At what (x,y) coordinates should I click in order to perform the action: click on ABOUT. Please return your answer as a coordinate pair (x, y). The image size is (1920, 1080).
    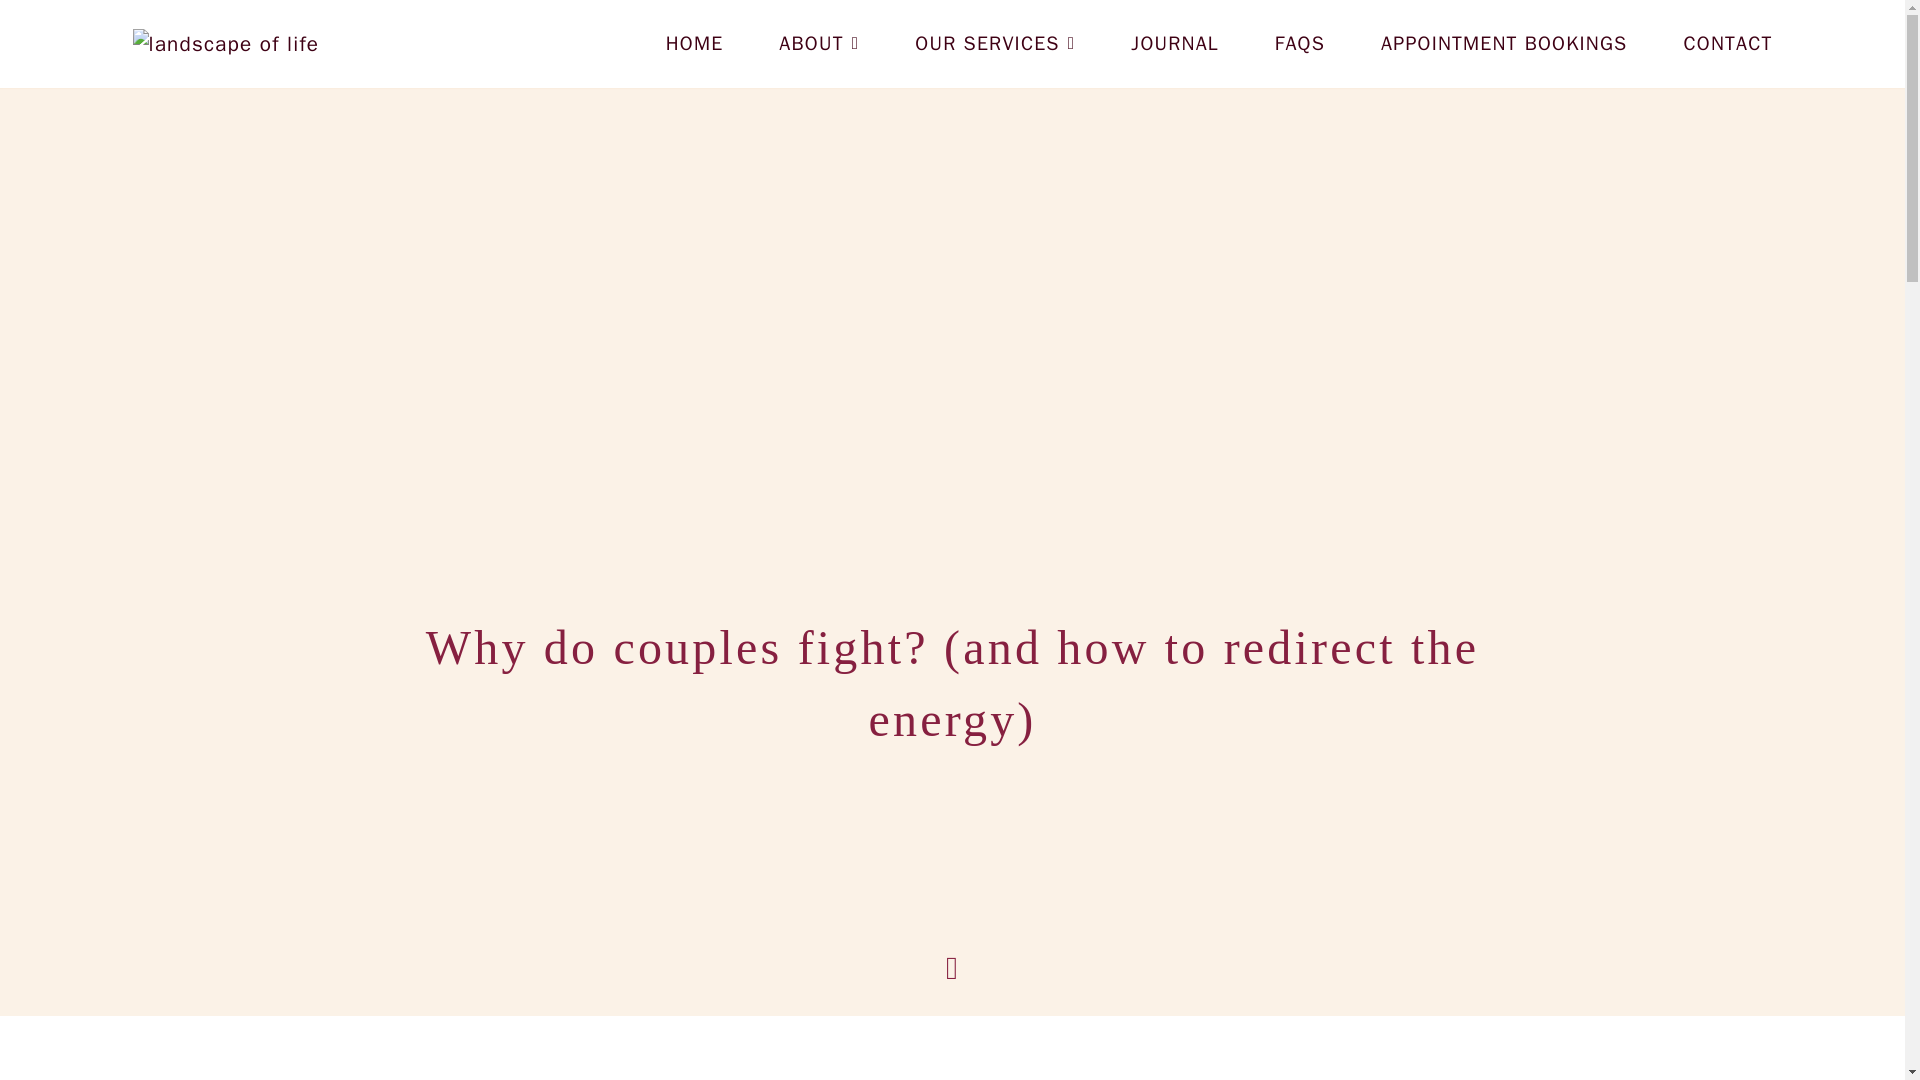
    Looking at the image, I should click on (818, 44).